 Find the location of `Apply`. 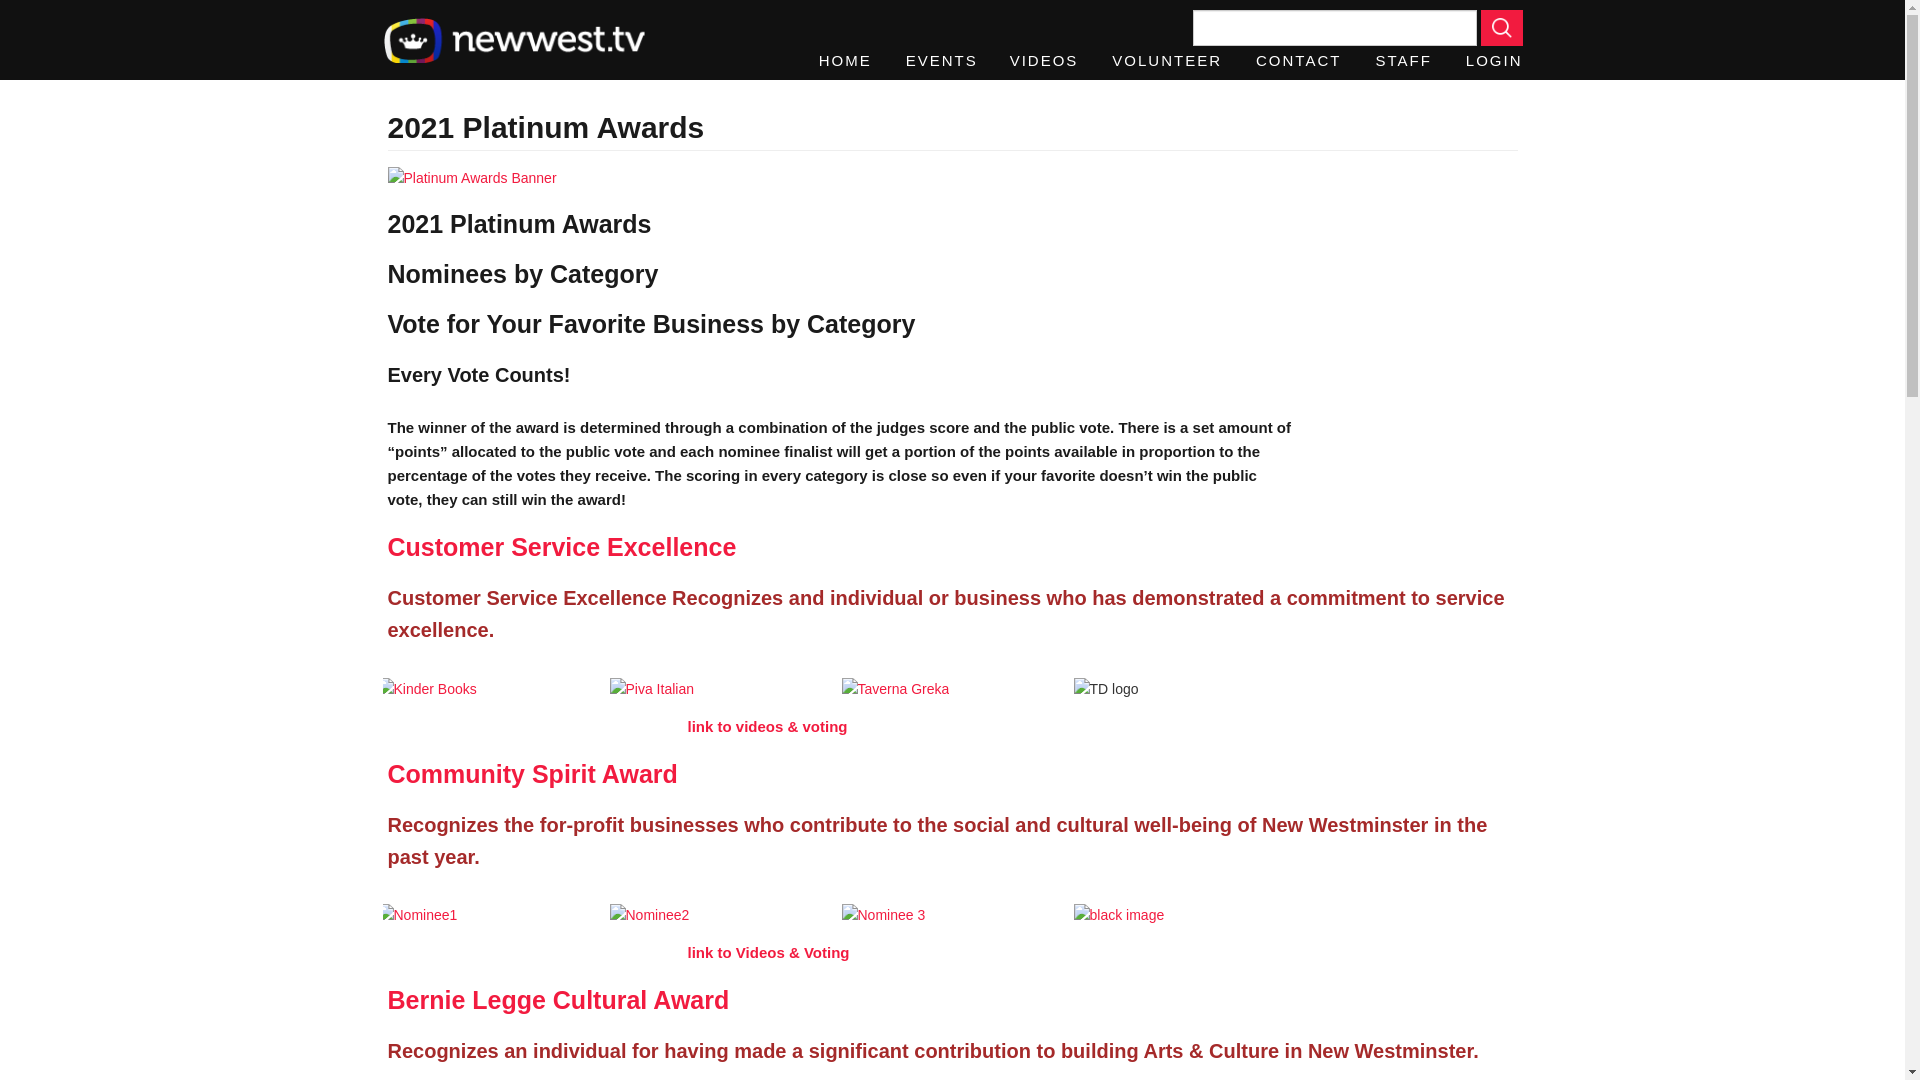

Apply is located at coordinates (1501, 28).